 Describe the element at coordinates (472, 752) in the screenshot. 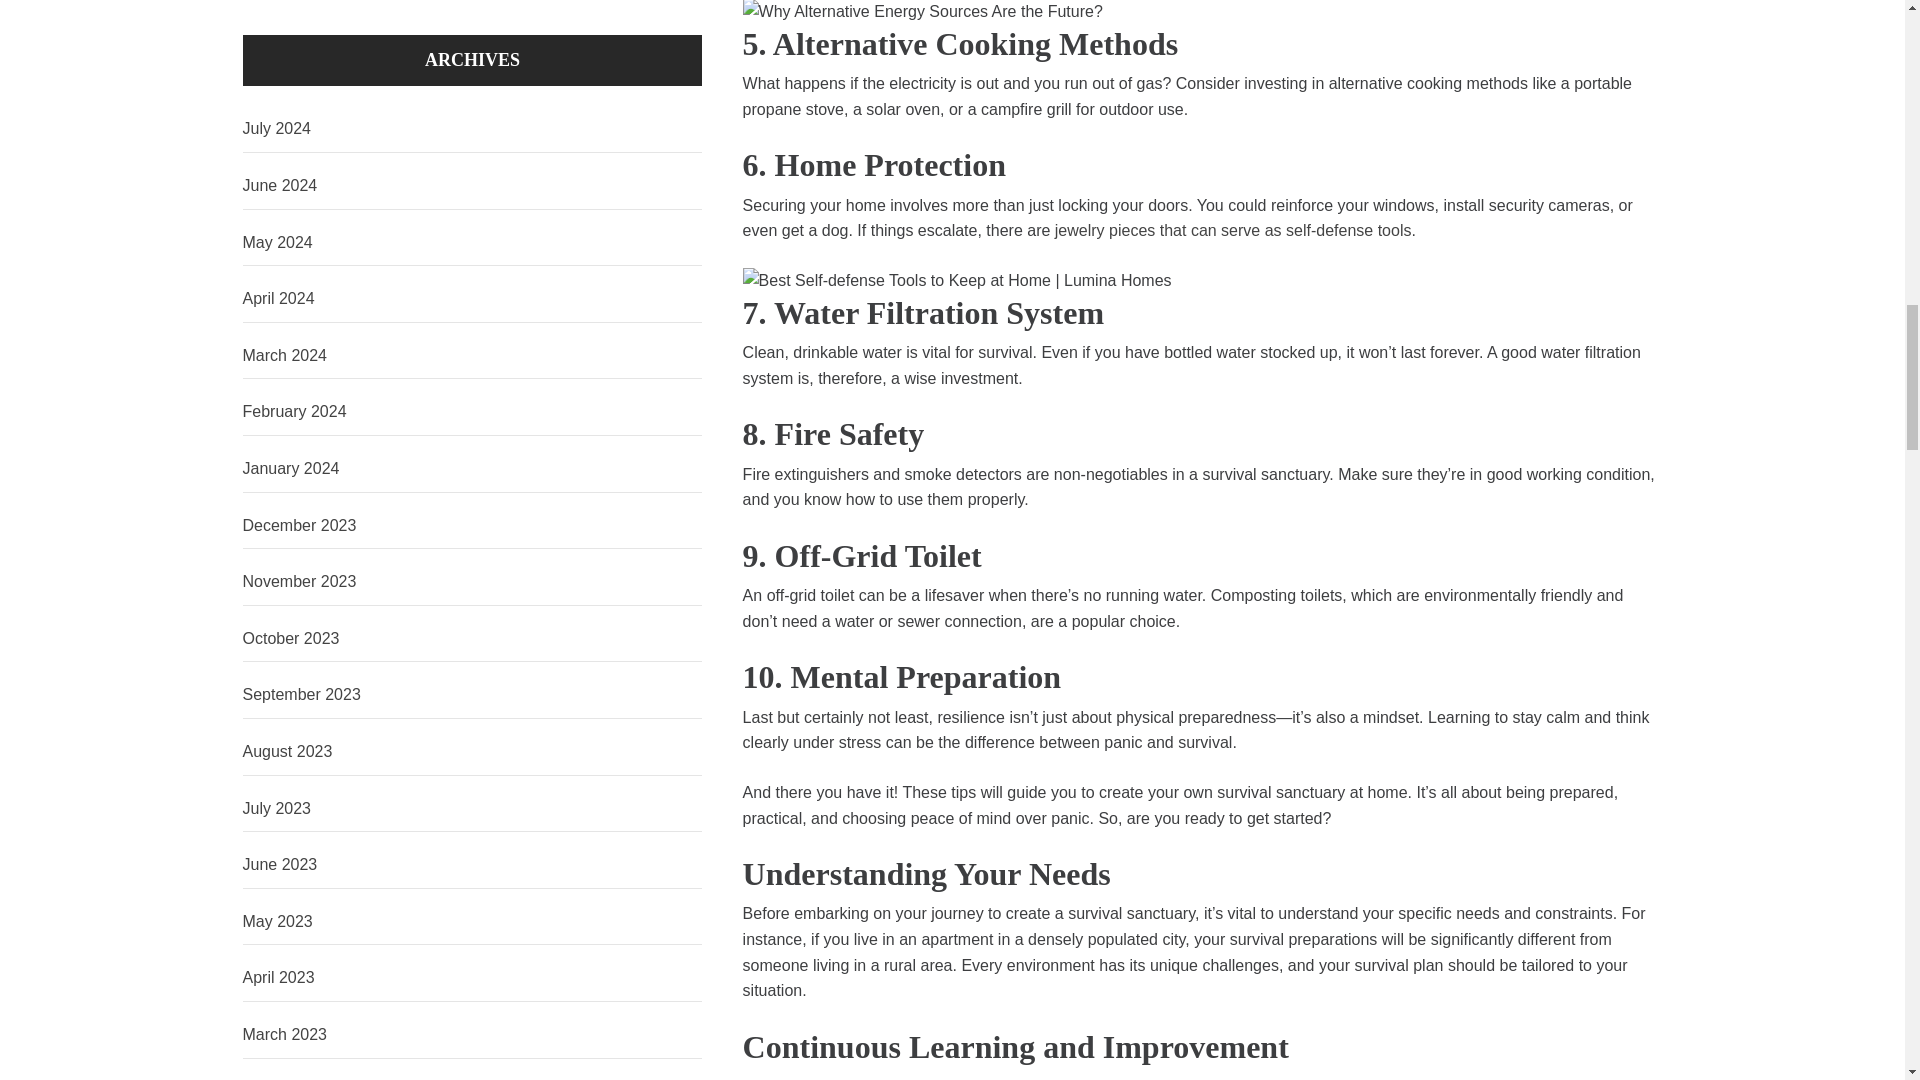

I see `August 2023` at that location.